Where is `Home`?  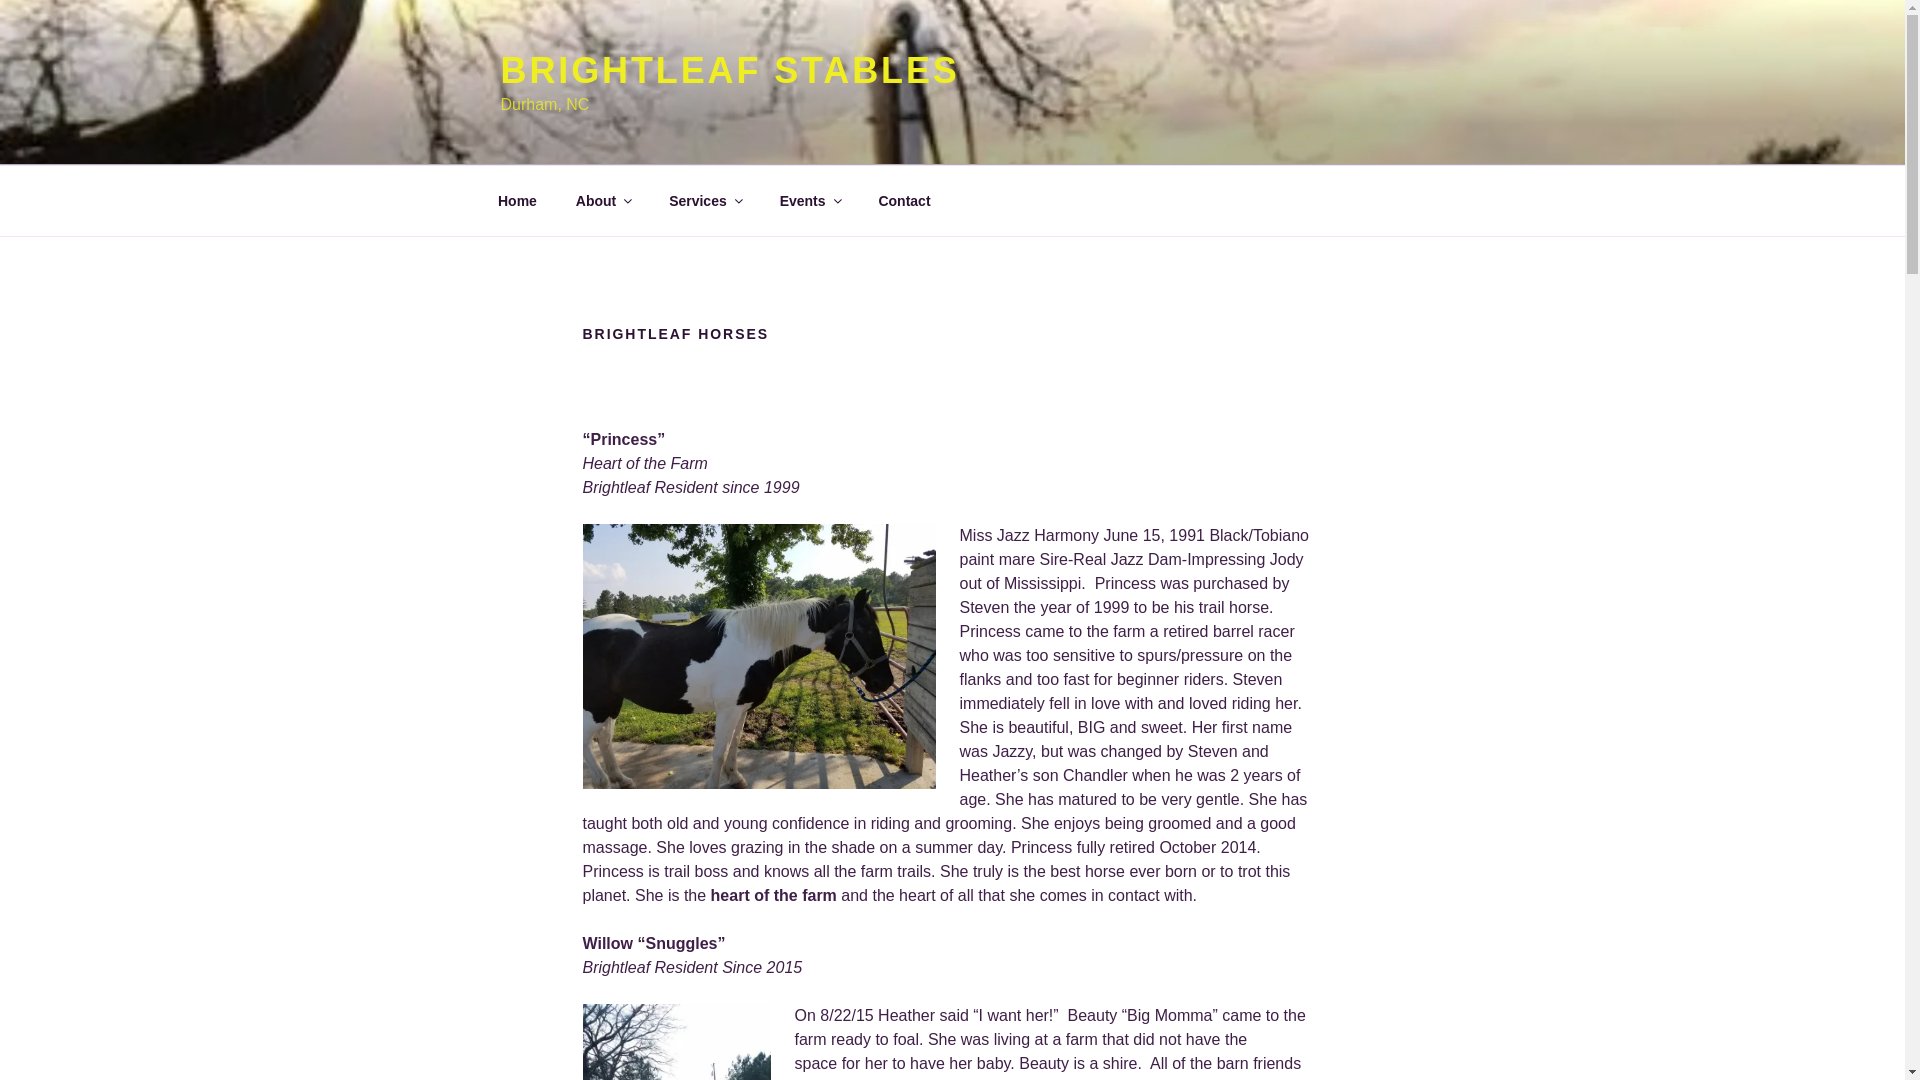
Home is located at coordinates (517, 200).